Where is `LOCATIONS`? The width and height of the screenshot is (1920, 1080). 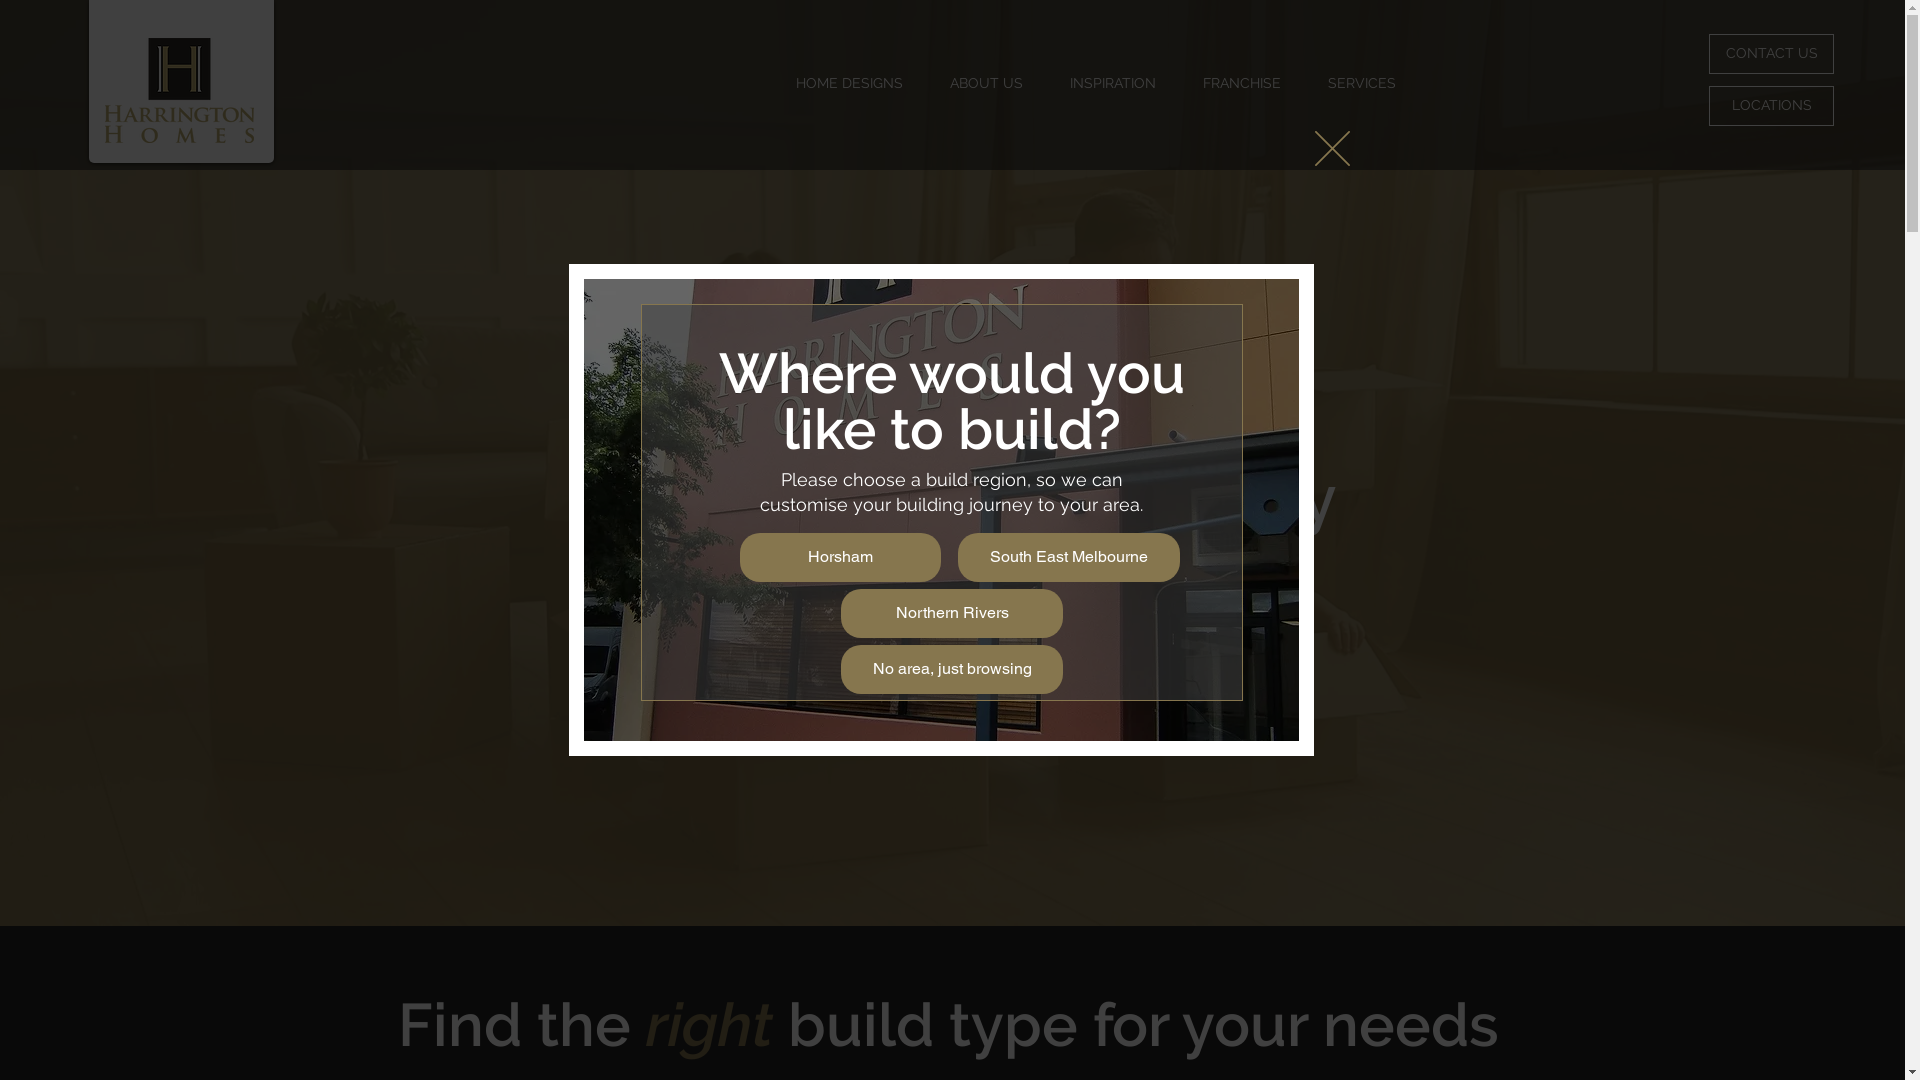
LOCATIONS is located at coordinates (1772, 106).